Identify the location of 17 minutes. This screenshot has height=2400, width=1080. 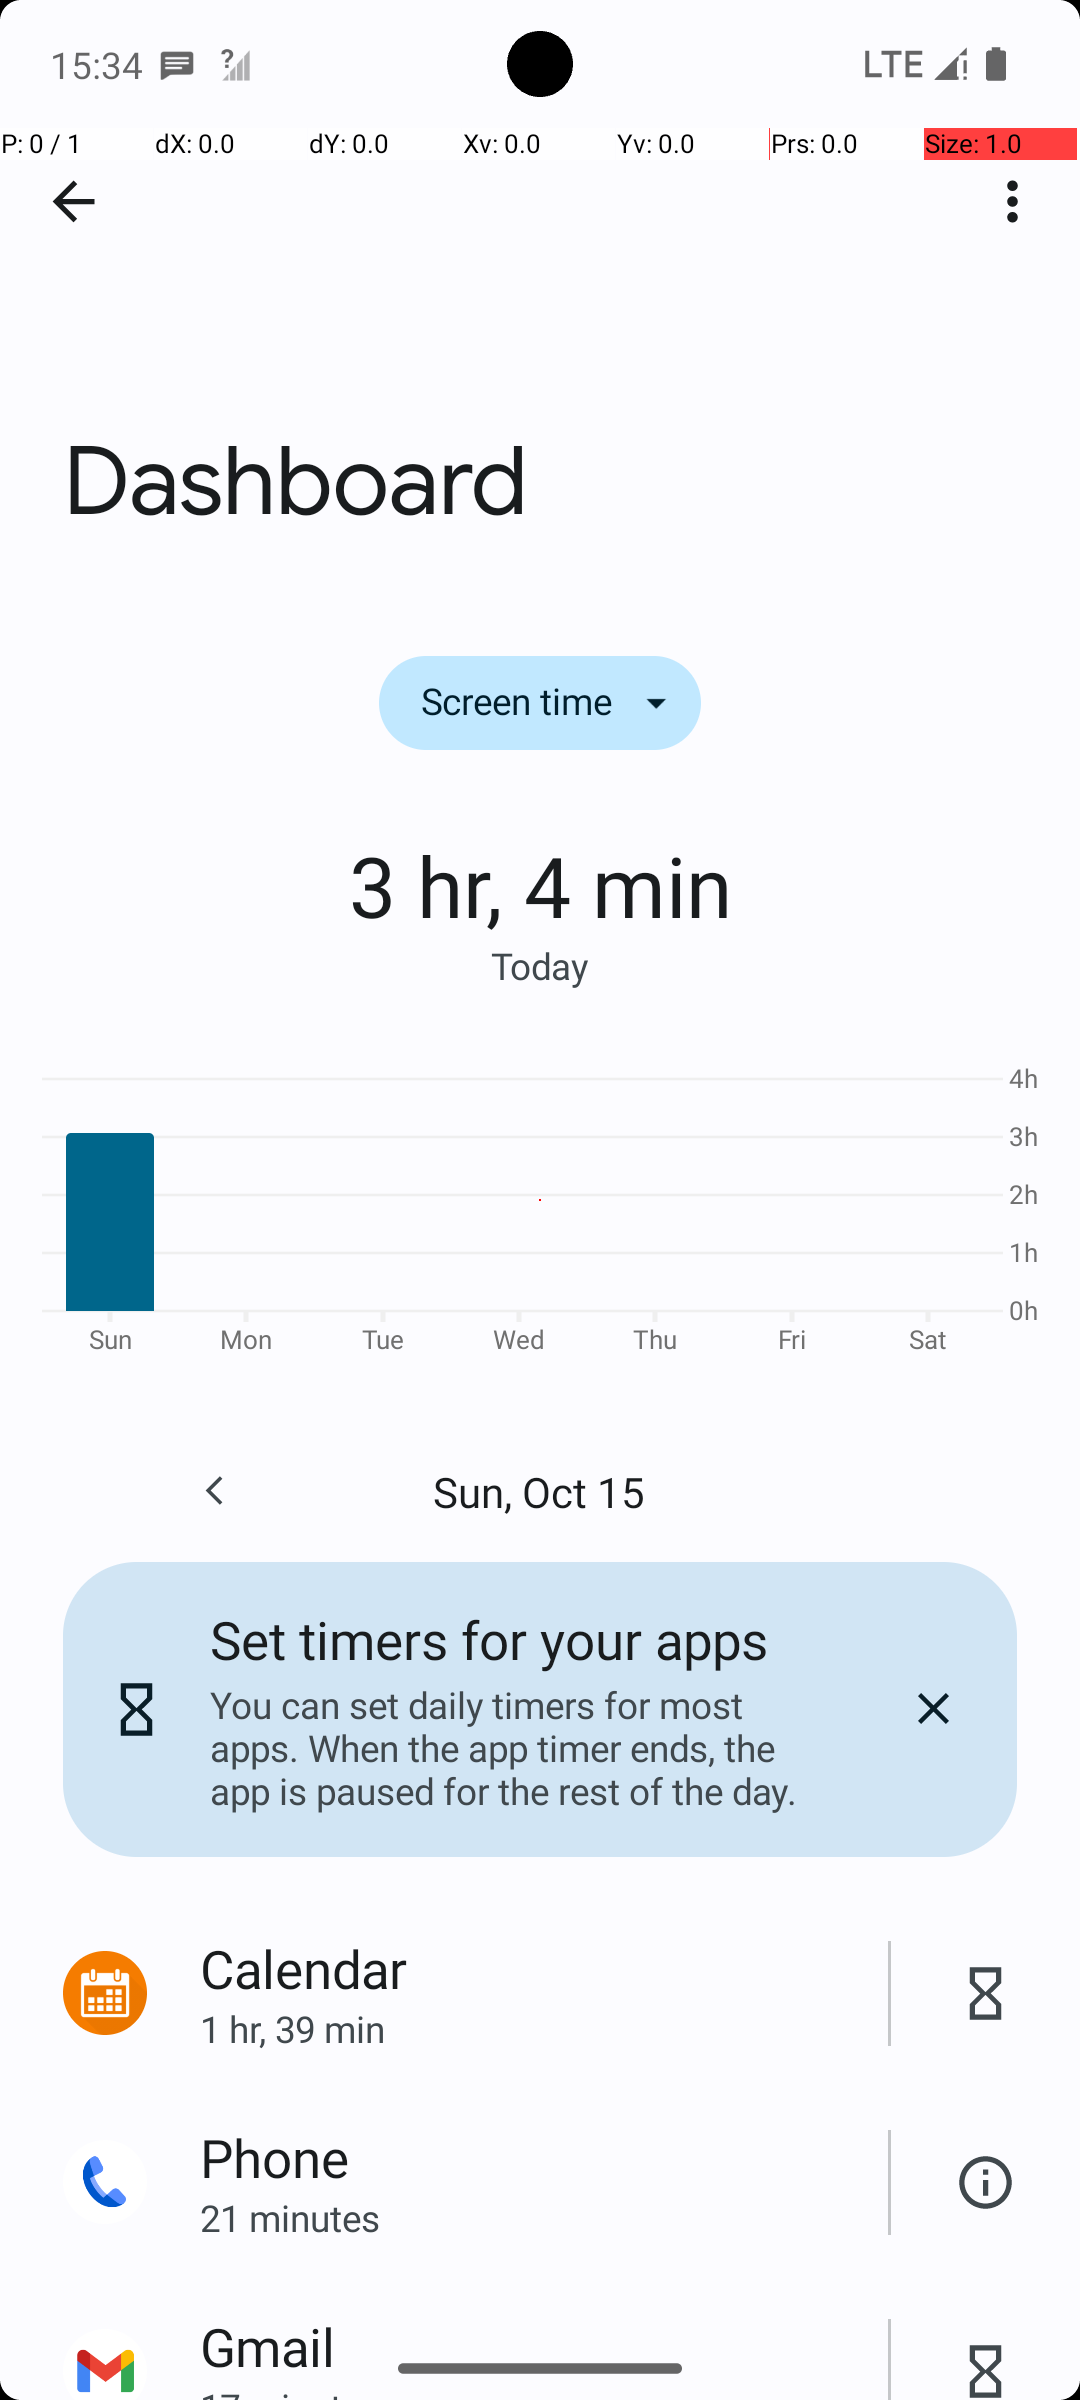
(544, 2391).